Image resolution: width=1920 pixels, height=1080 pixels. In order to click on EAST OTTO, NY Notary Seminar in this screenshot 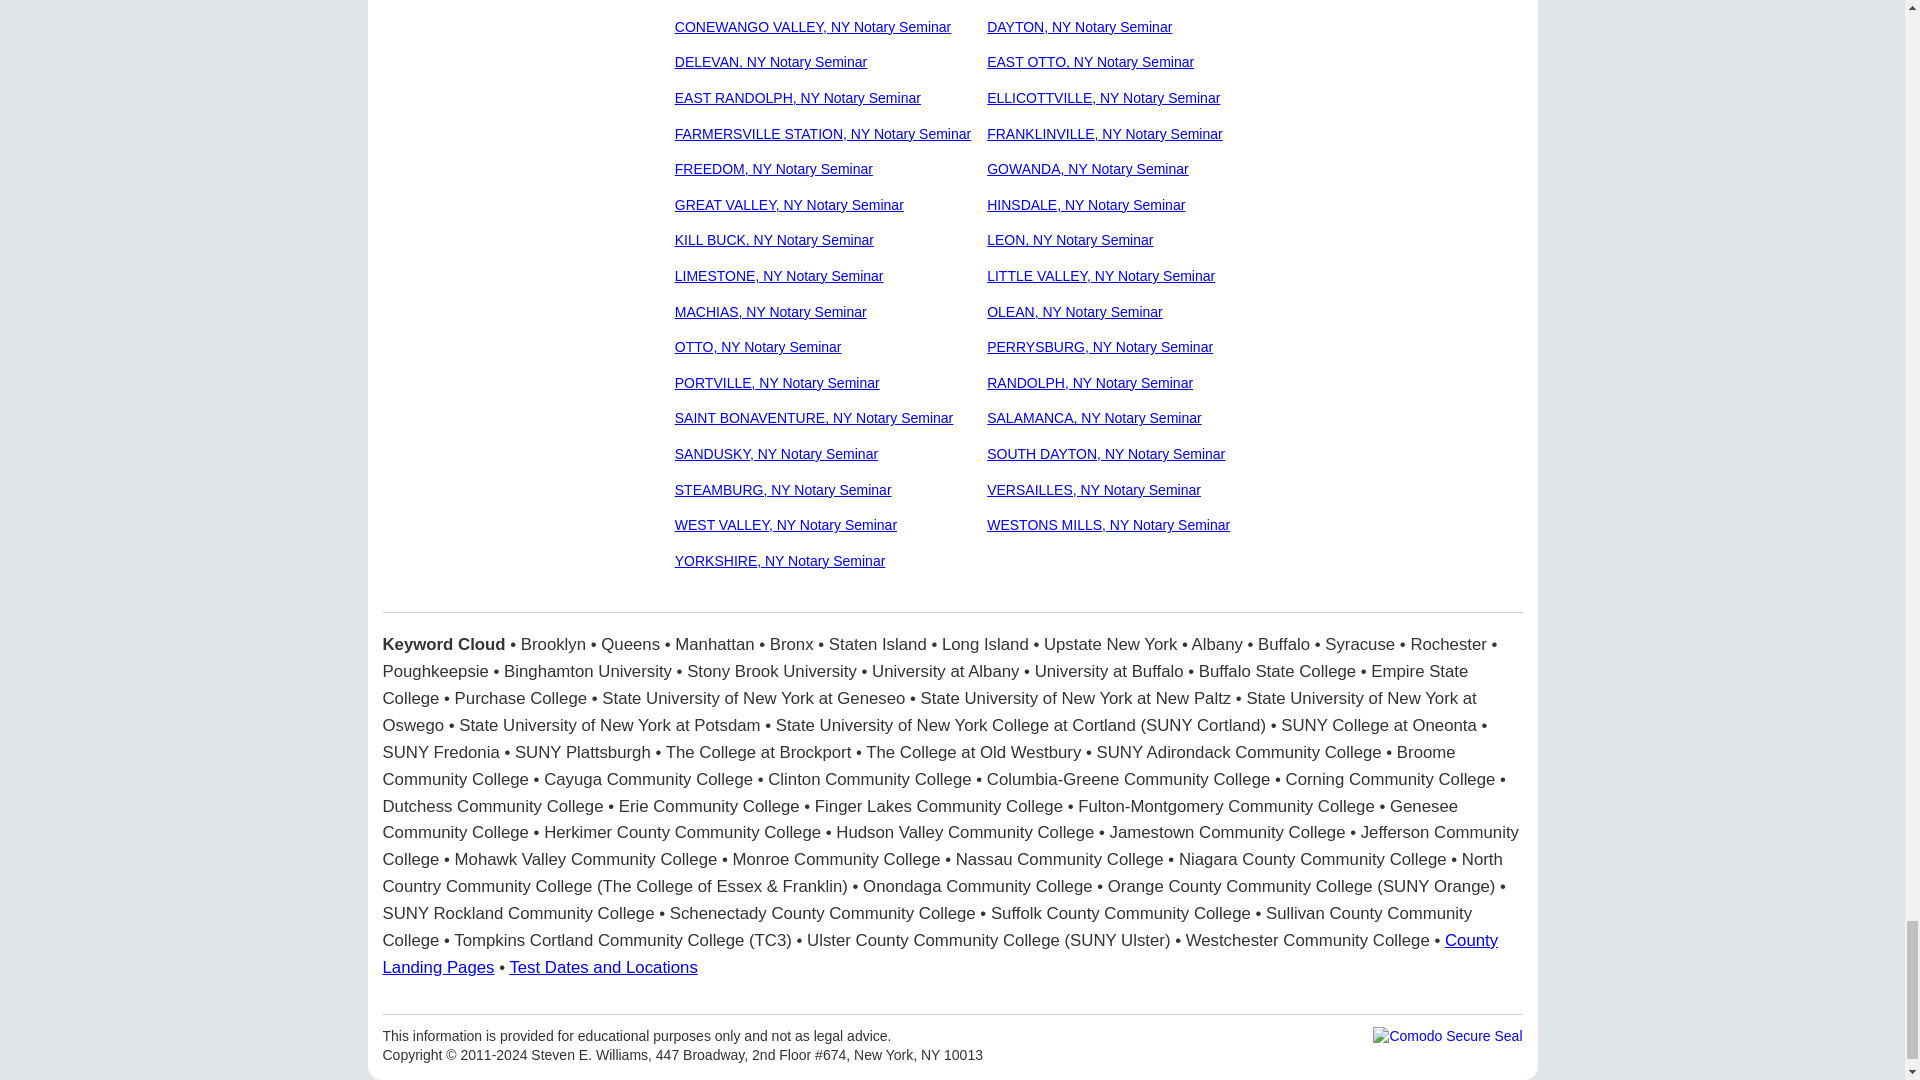, I will do `click(1090, 62)`.